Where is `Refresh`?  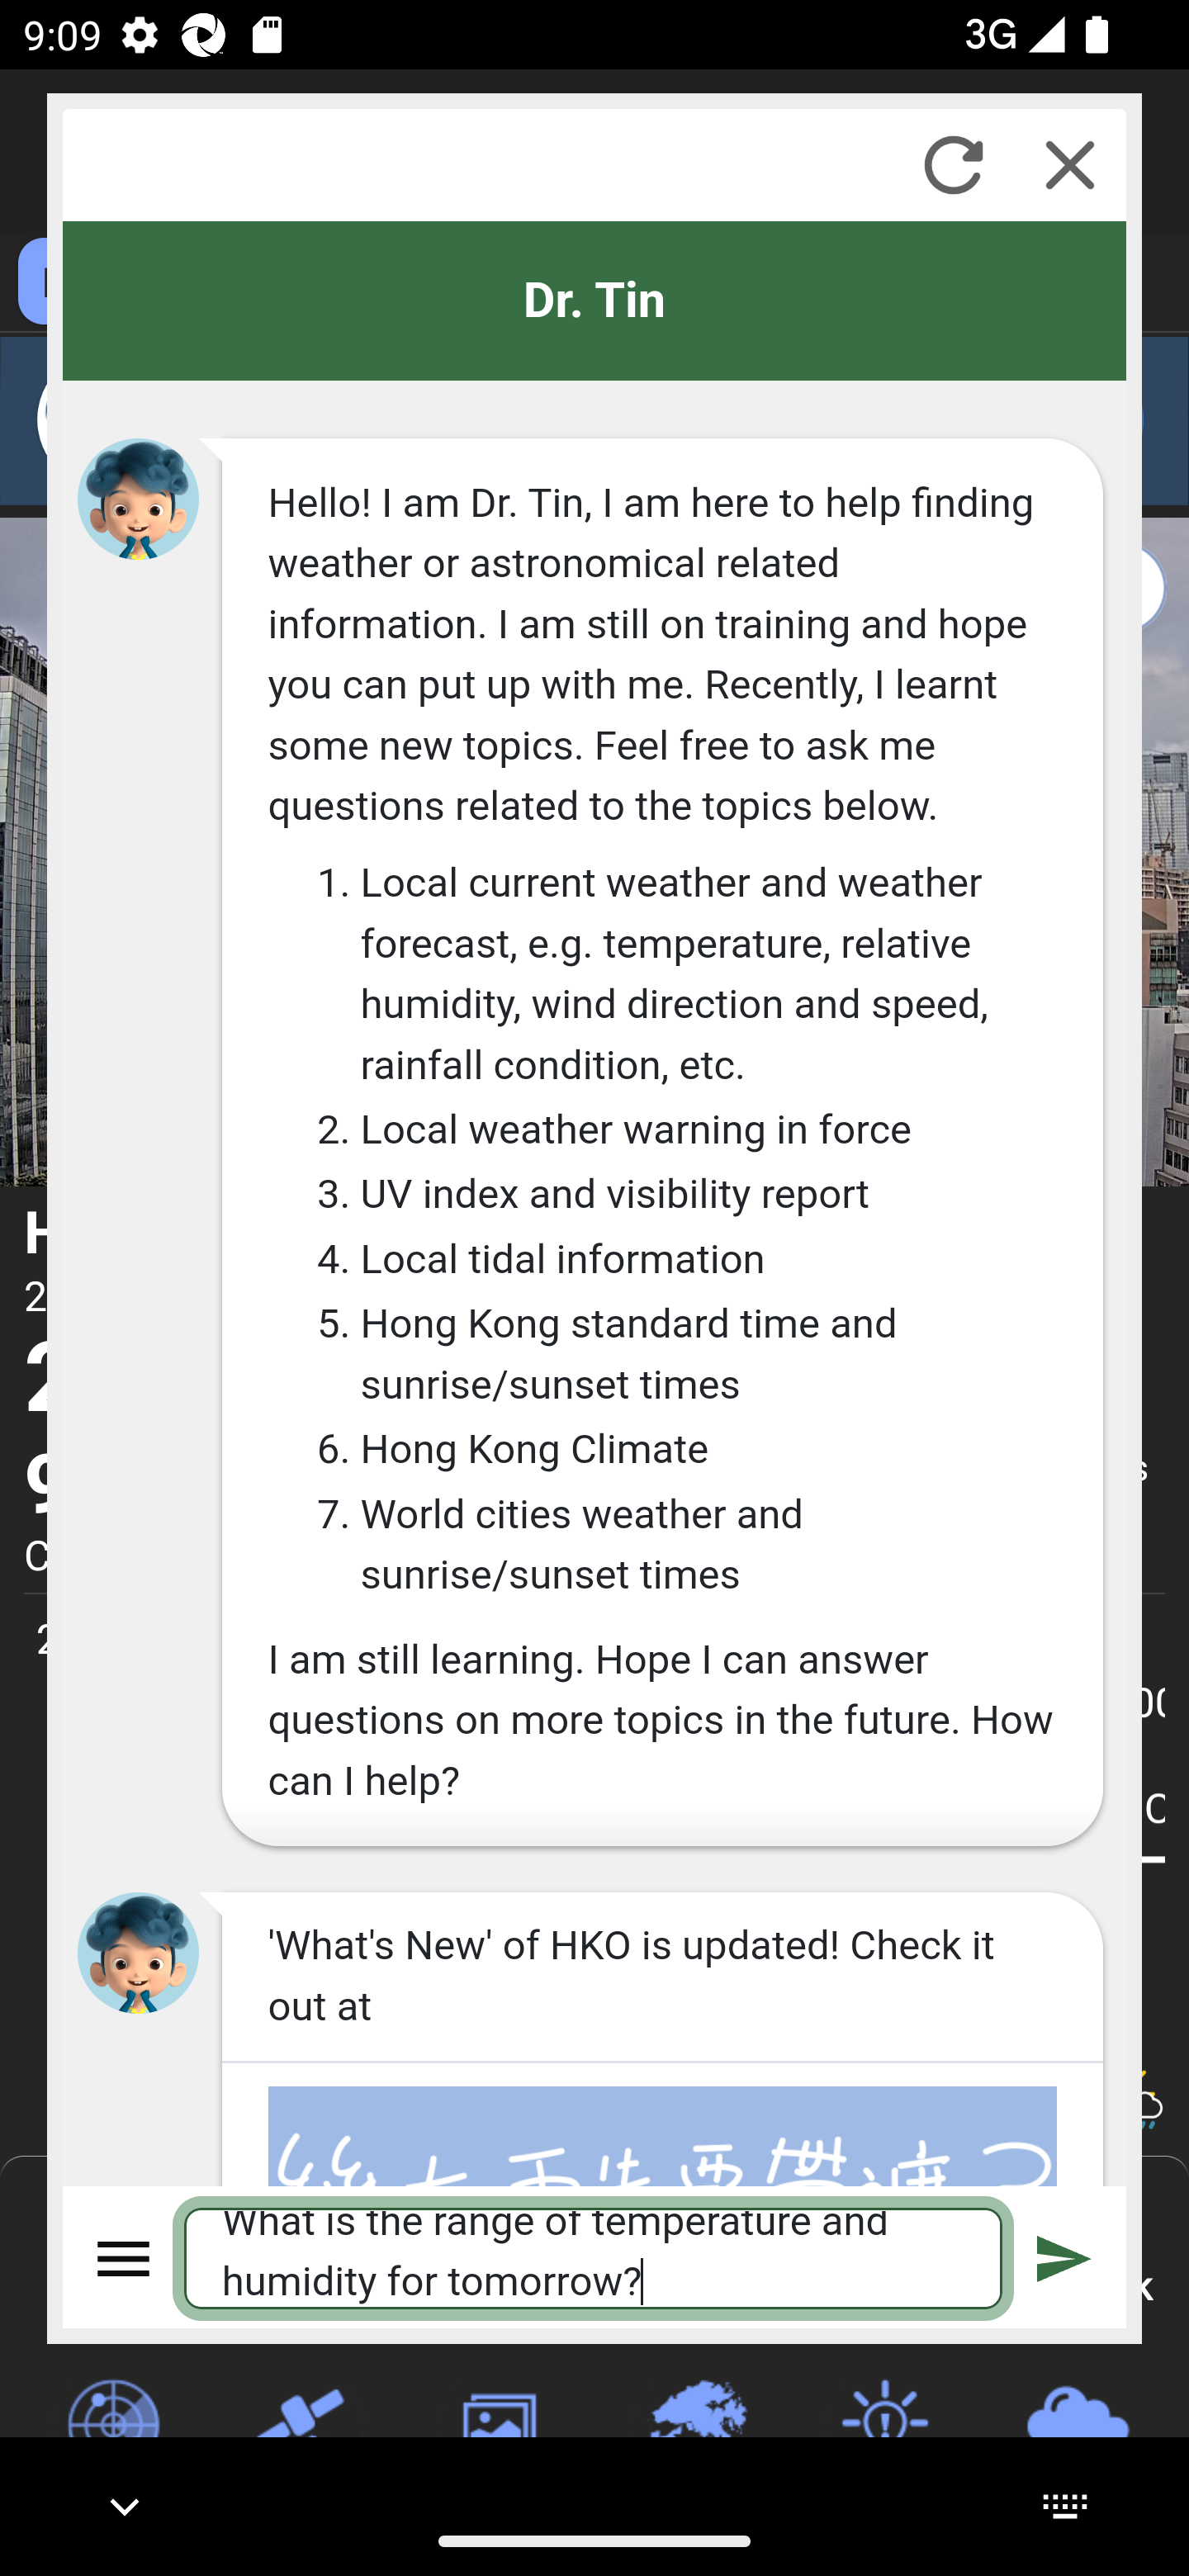 Refresh is located at coordinates (953, 164).